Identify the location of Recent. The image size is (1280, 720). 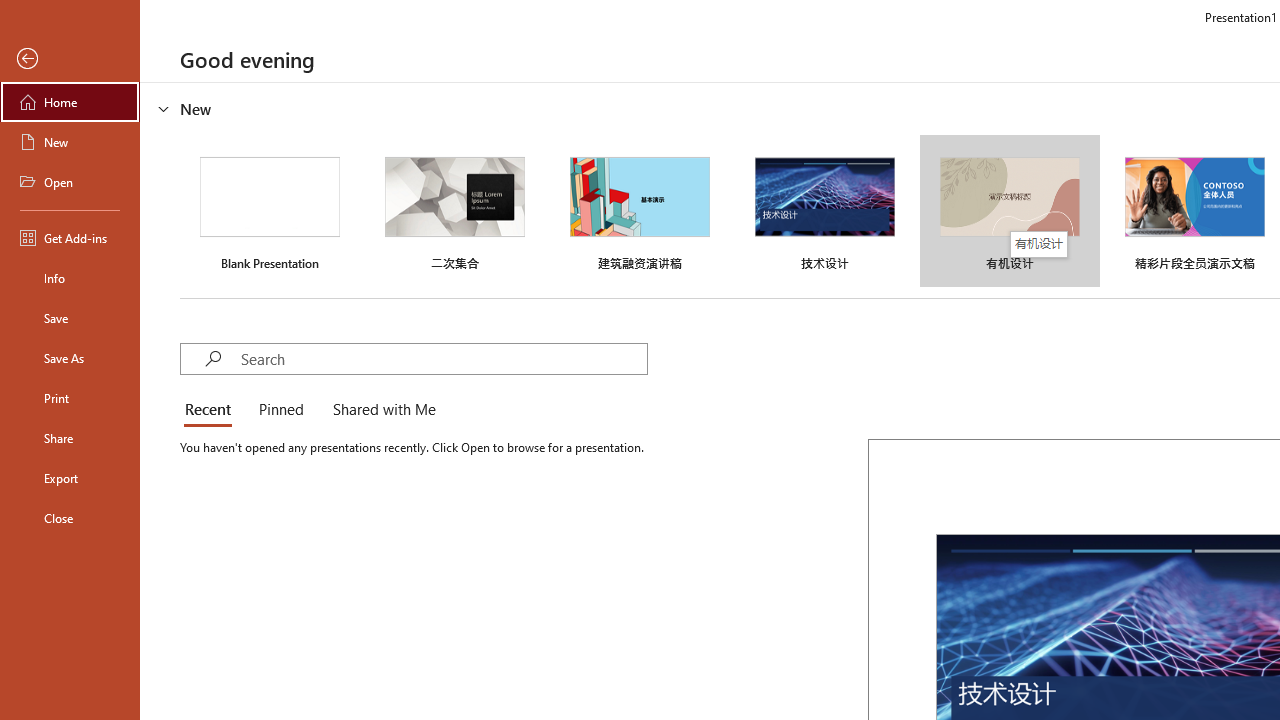
(212, 410).